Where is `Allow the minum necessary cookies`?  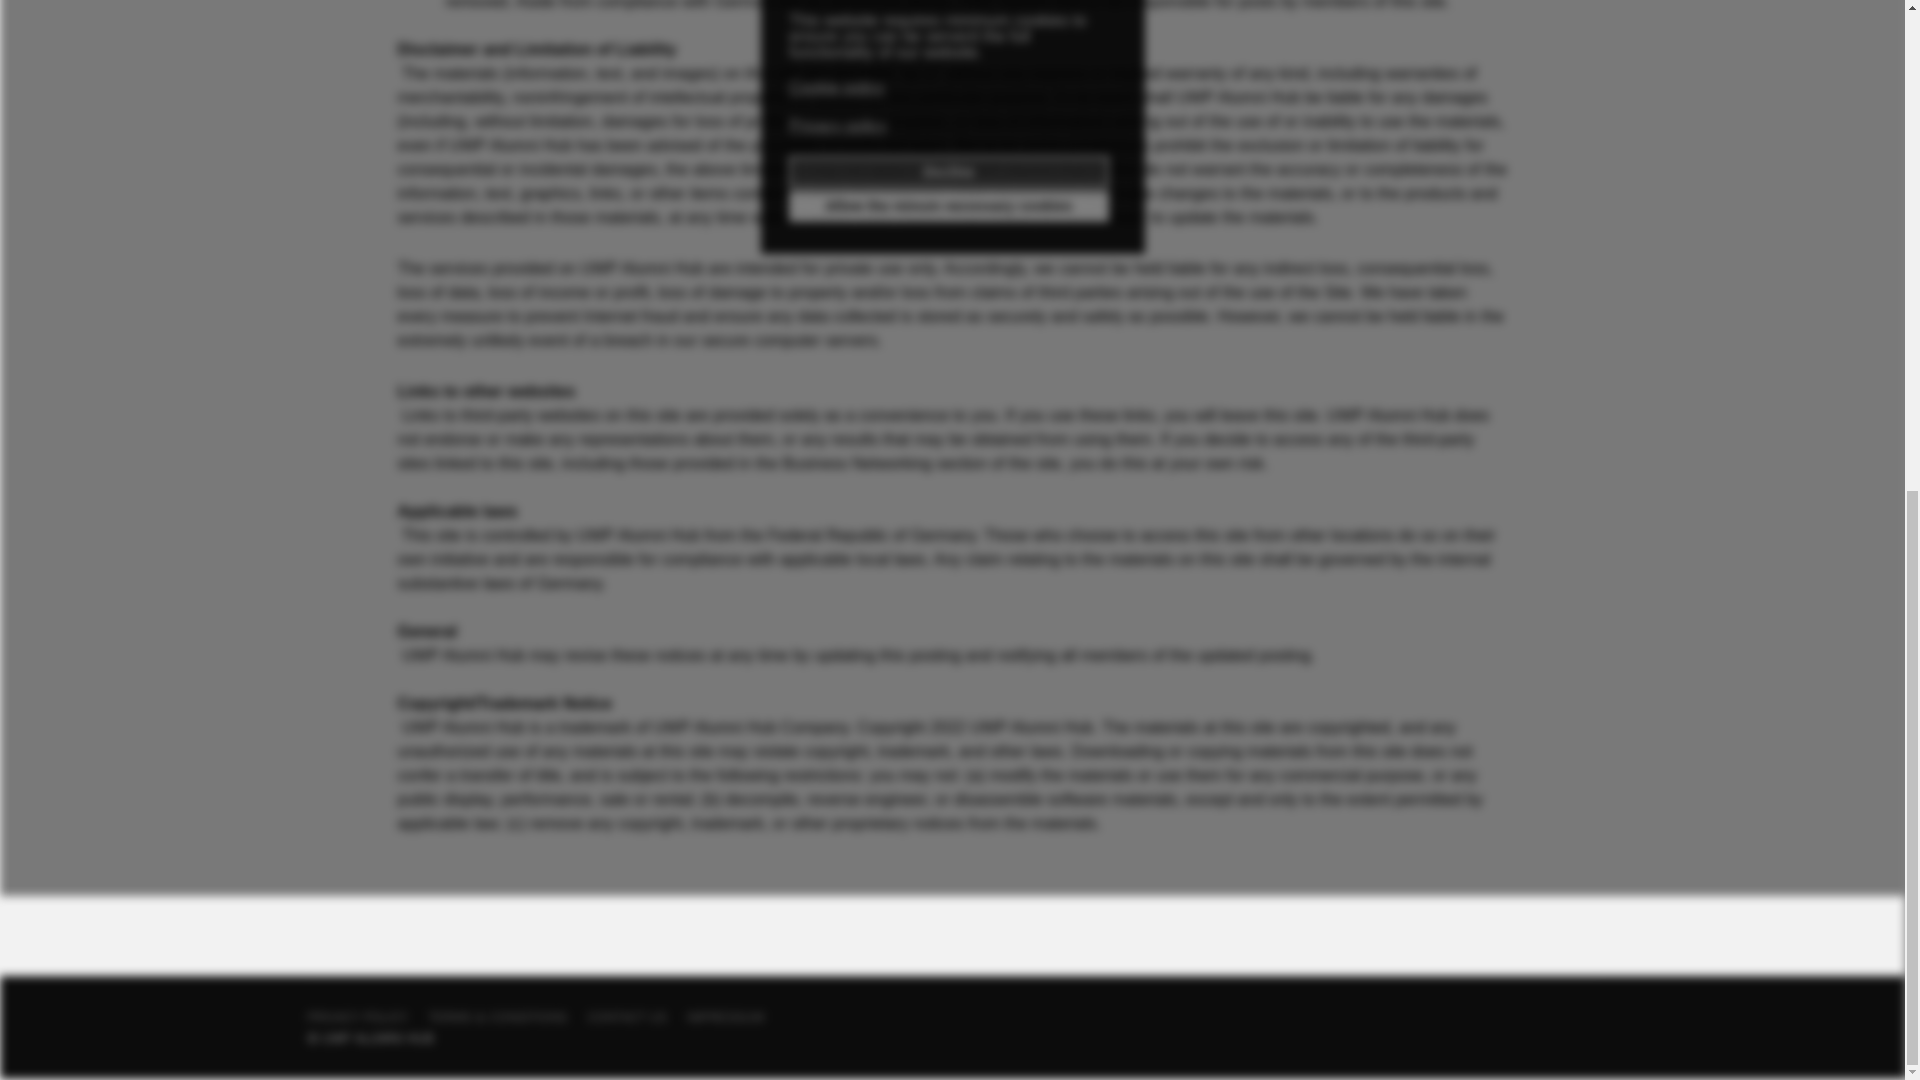 Allow the minum necessary cookies is located at coordinates (948, 206).